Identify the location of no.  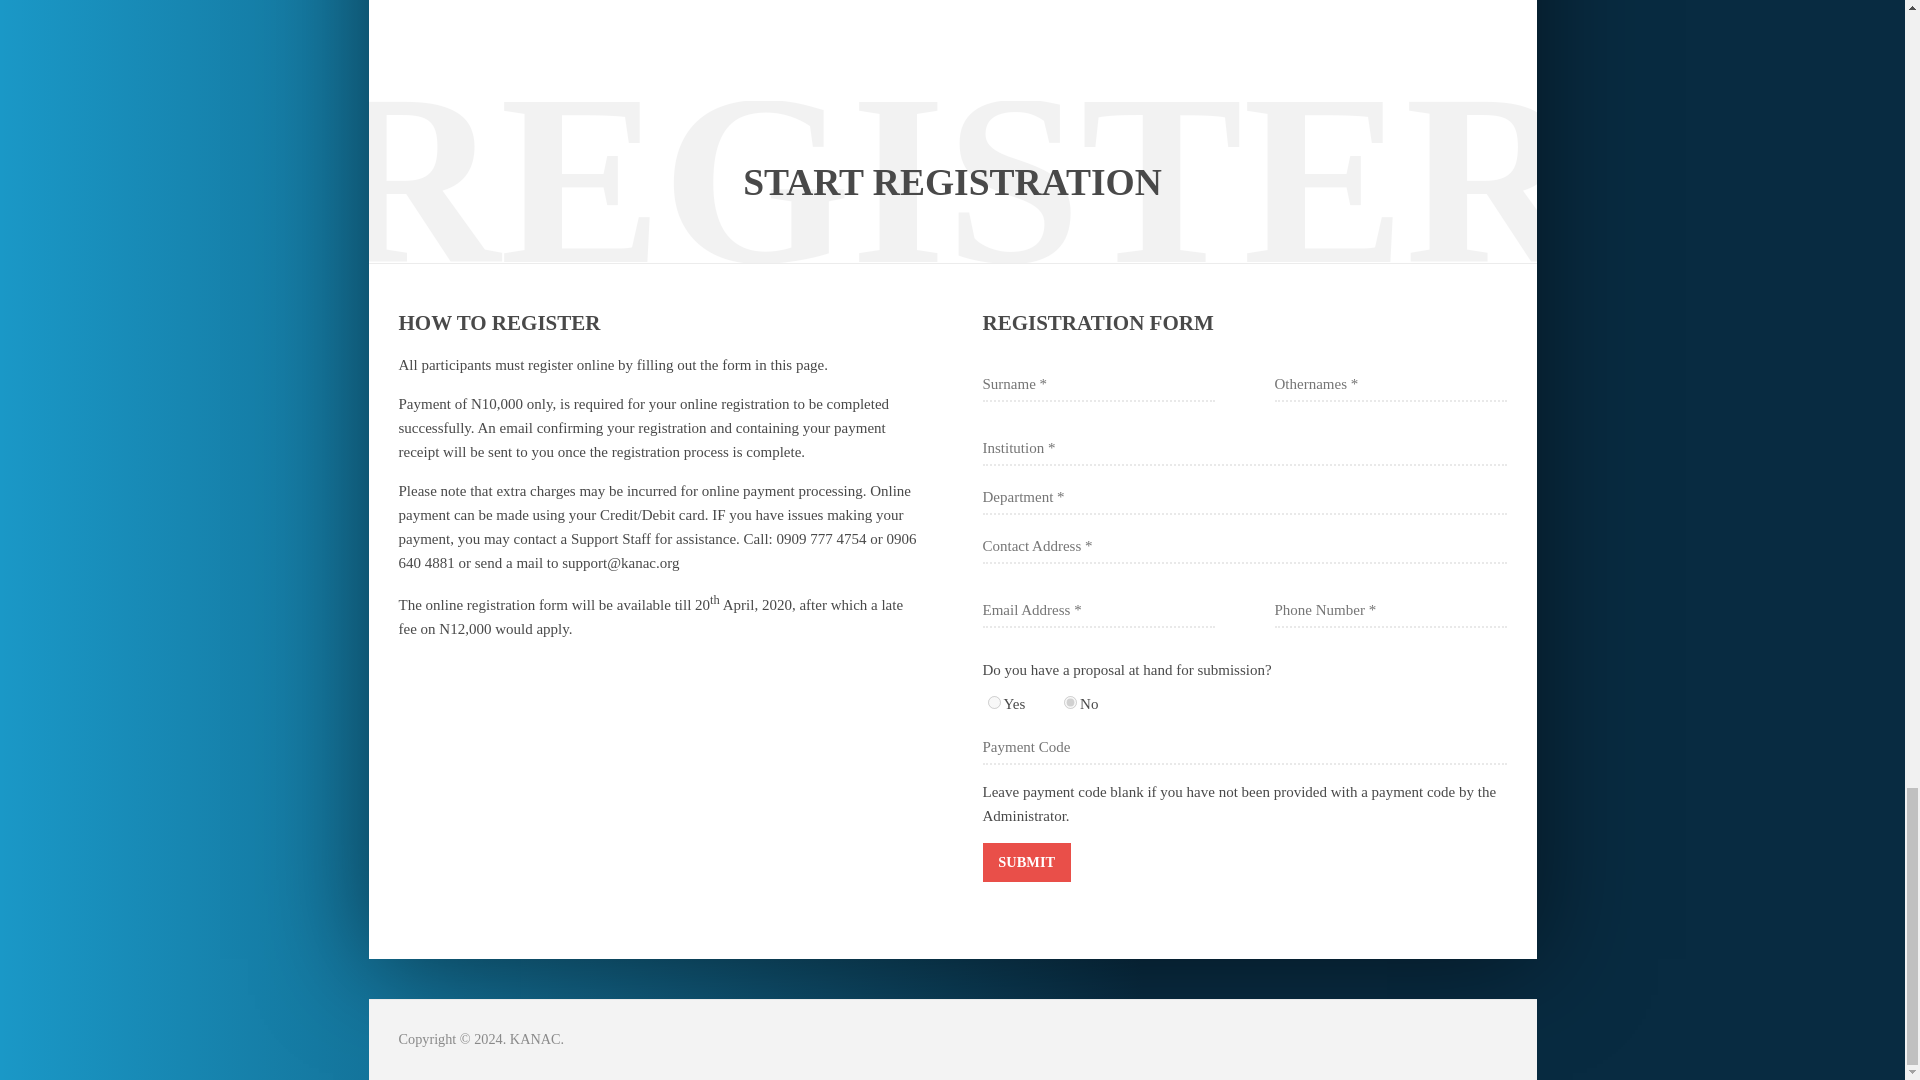
(1070, 702).